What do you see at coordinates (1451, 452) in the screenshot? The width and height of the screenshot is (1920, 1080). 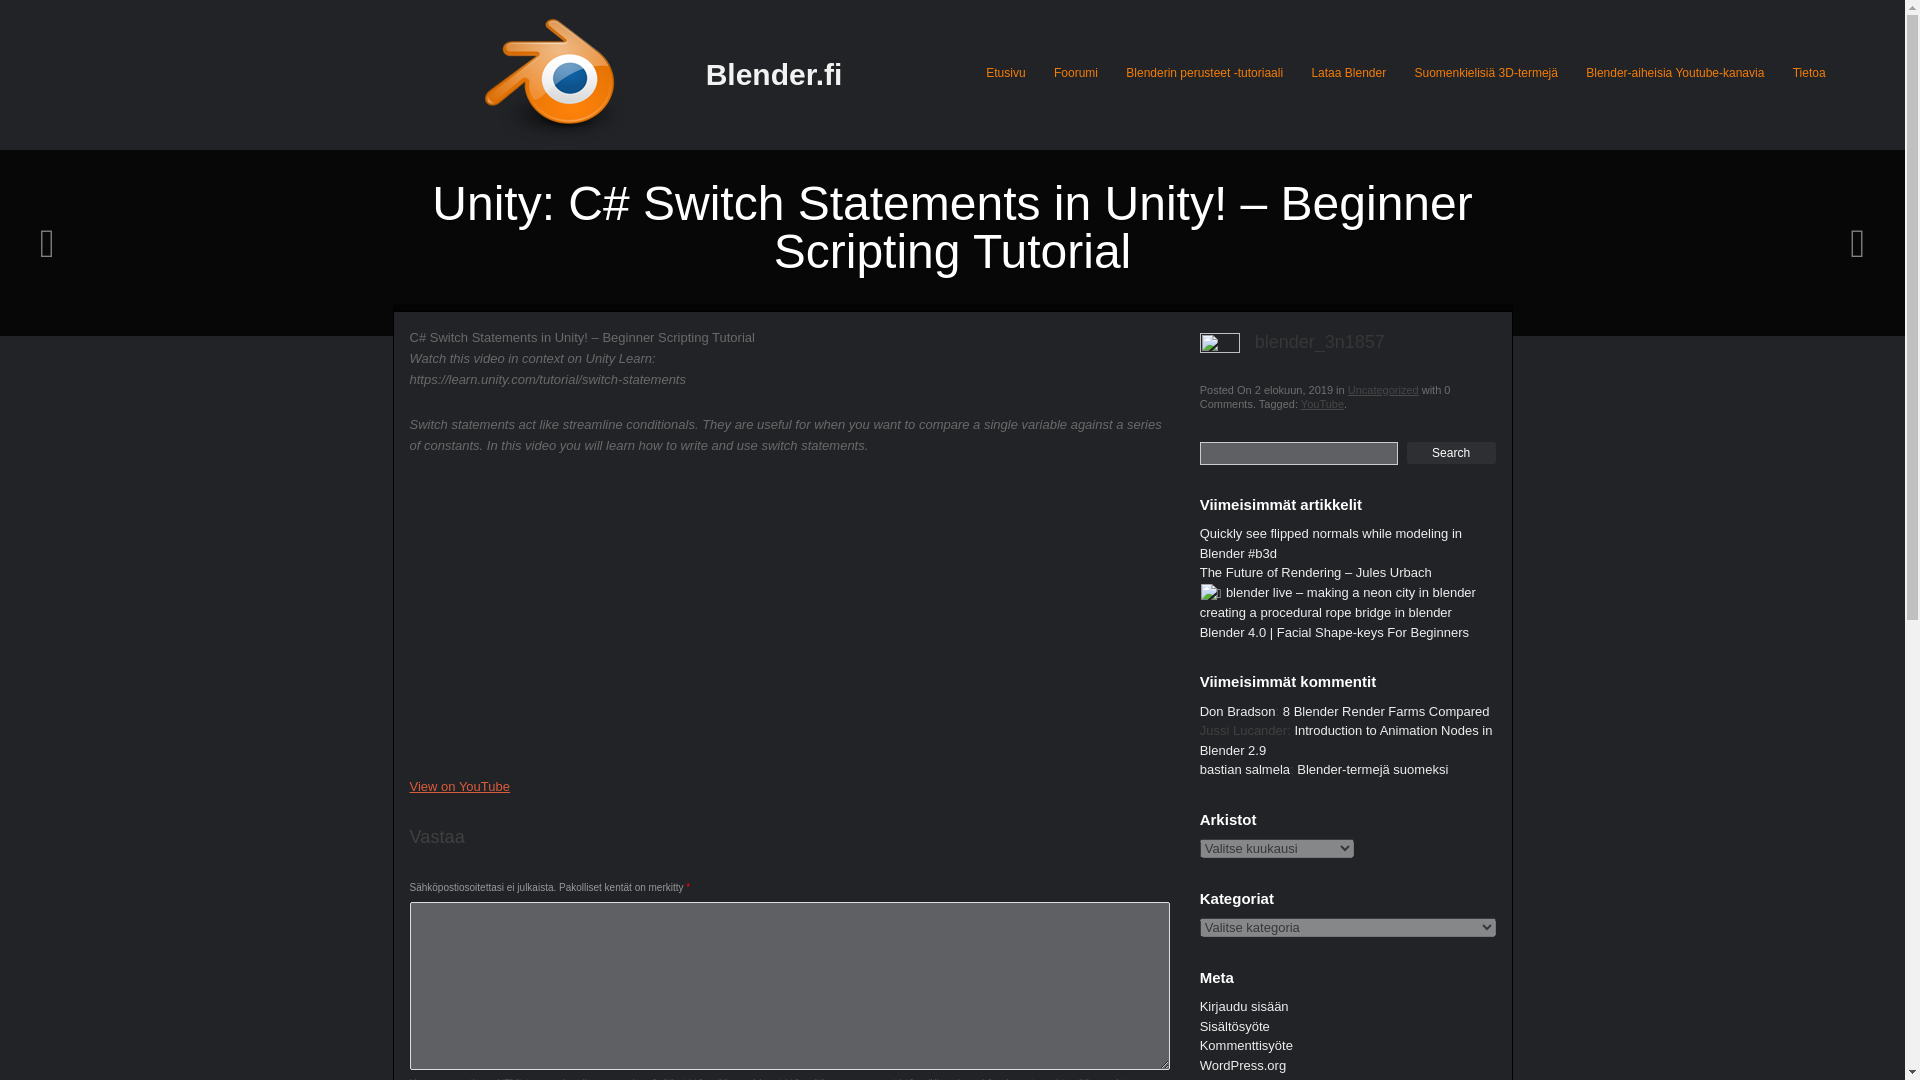 I see `Search` at bounding box center [1451, 452].